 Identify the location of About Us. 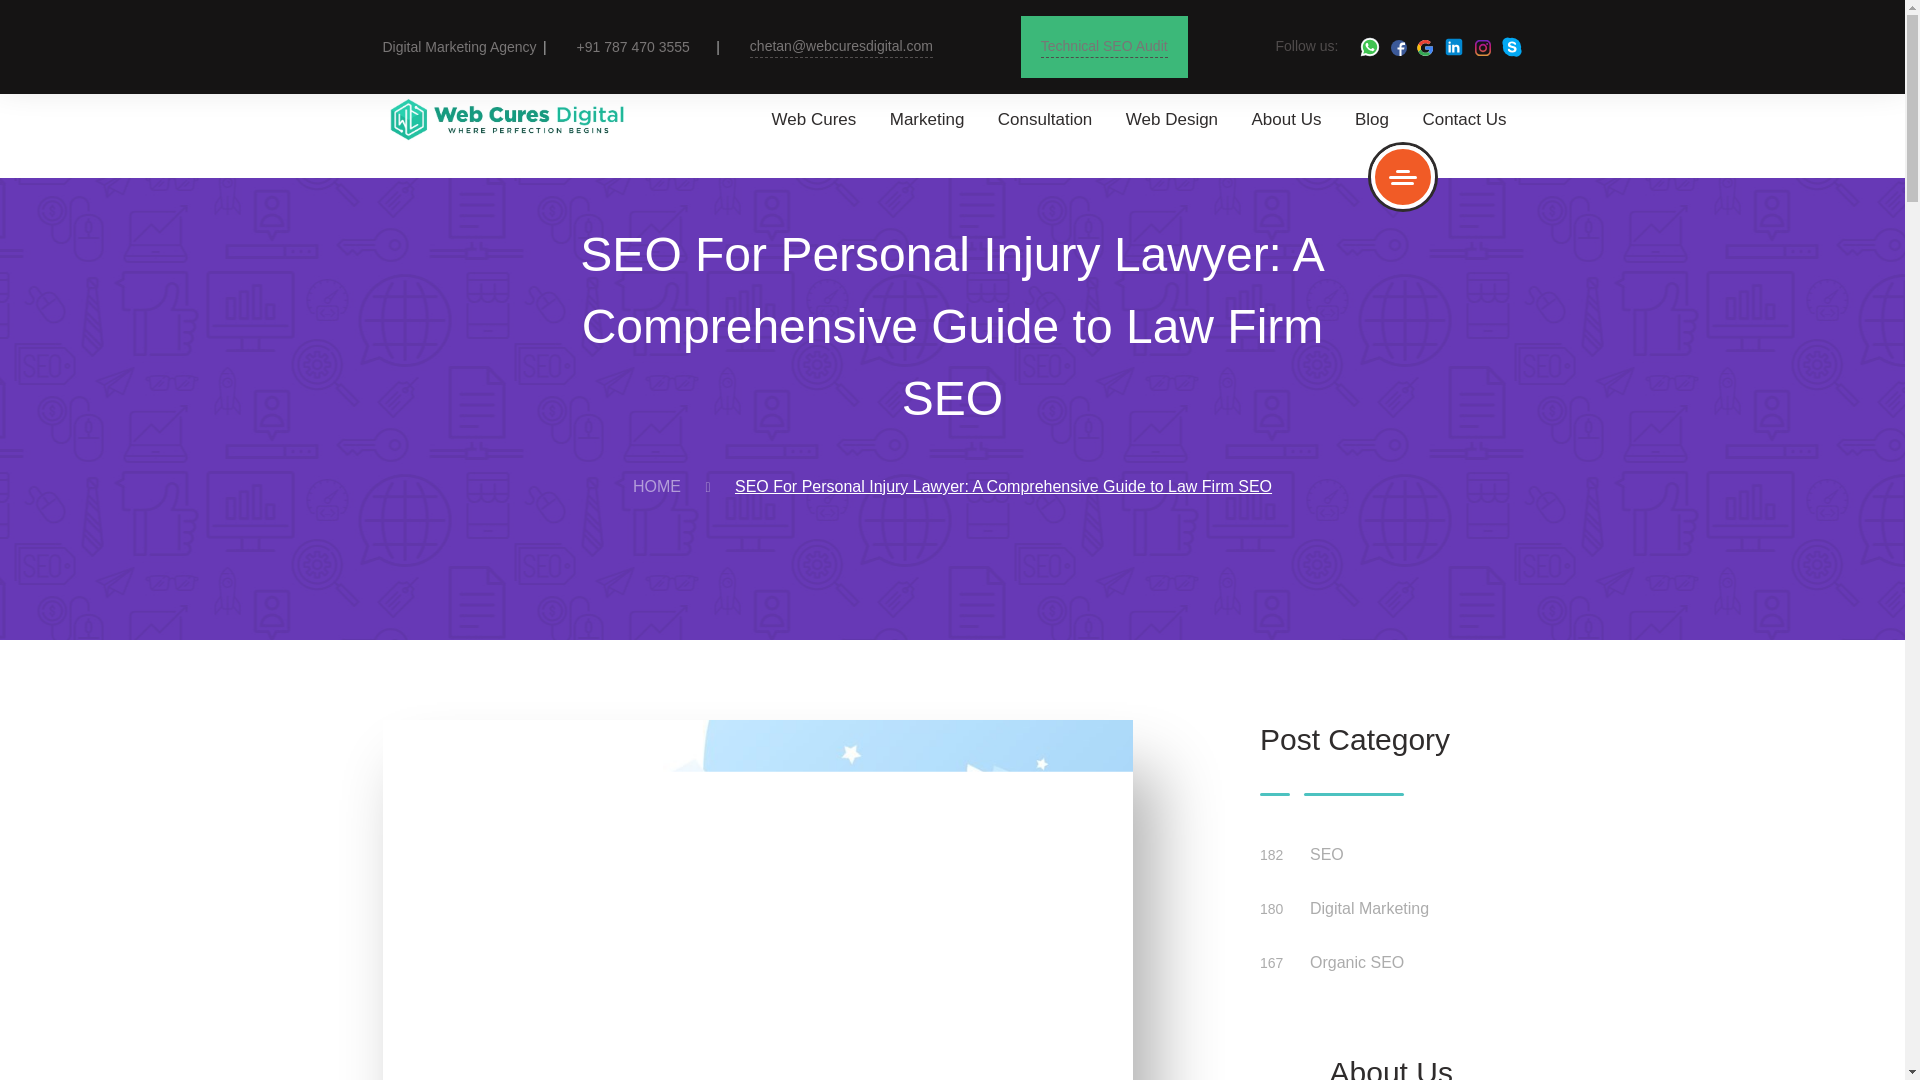
(1286, 119).